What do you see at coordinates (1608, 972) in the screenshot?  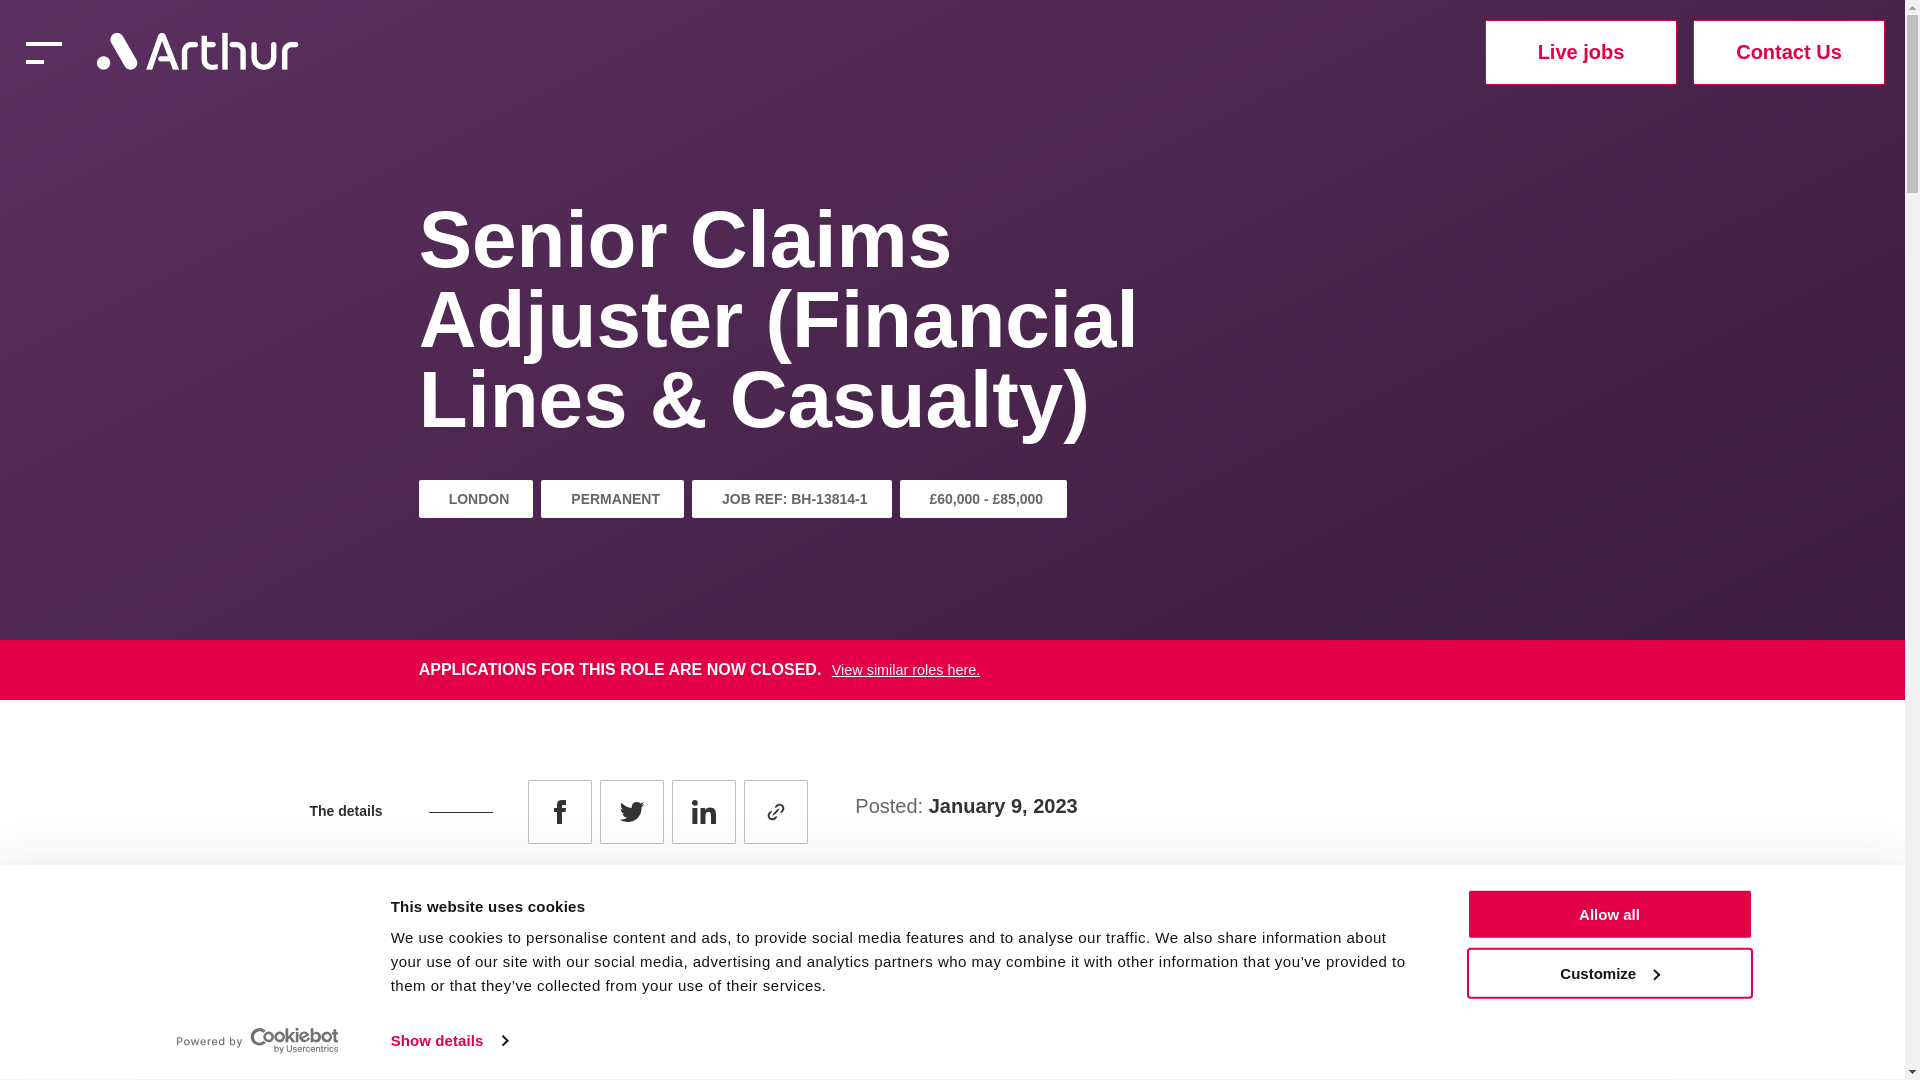 I see `Customize` at bounding box center [1608, 972].